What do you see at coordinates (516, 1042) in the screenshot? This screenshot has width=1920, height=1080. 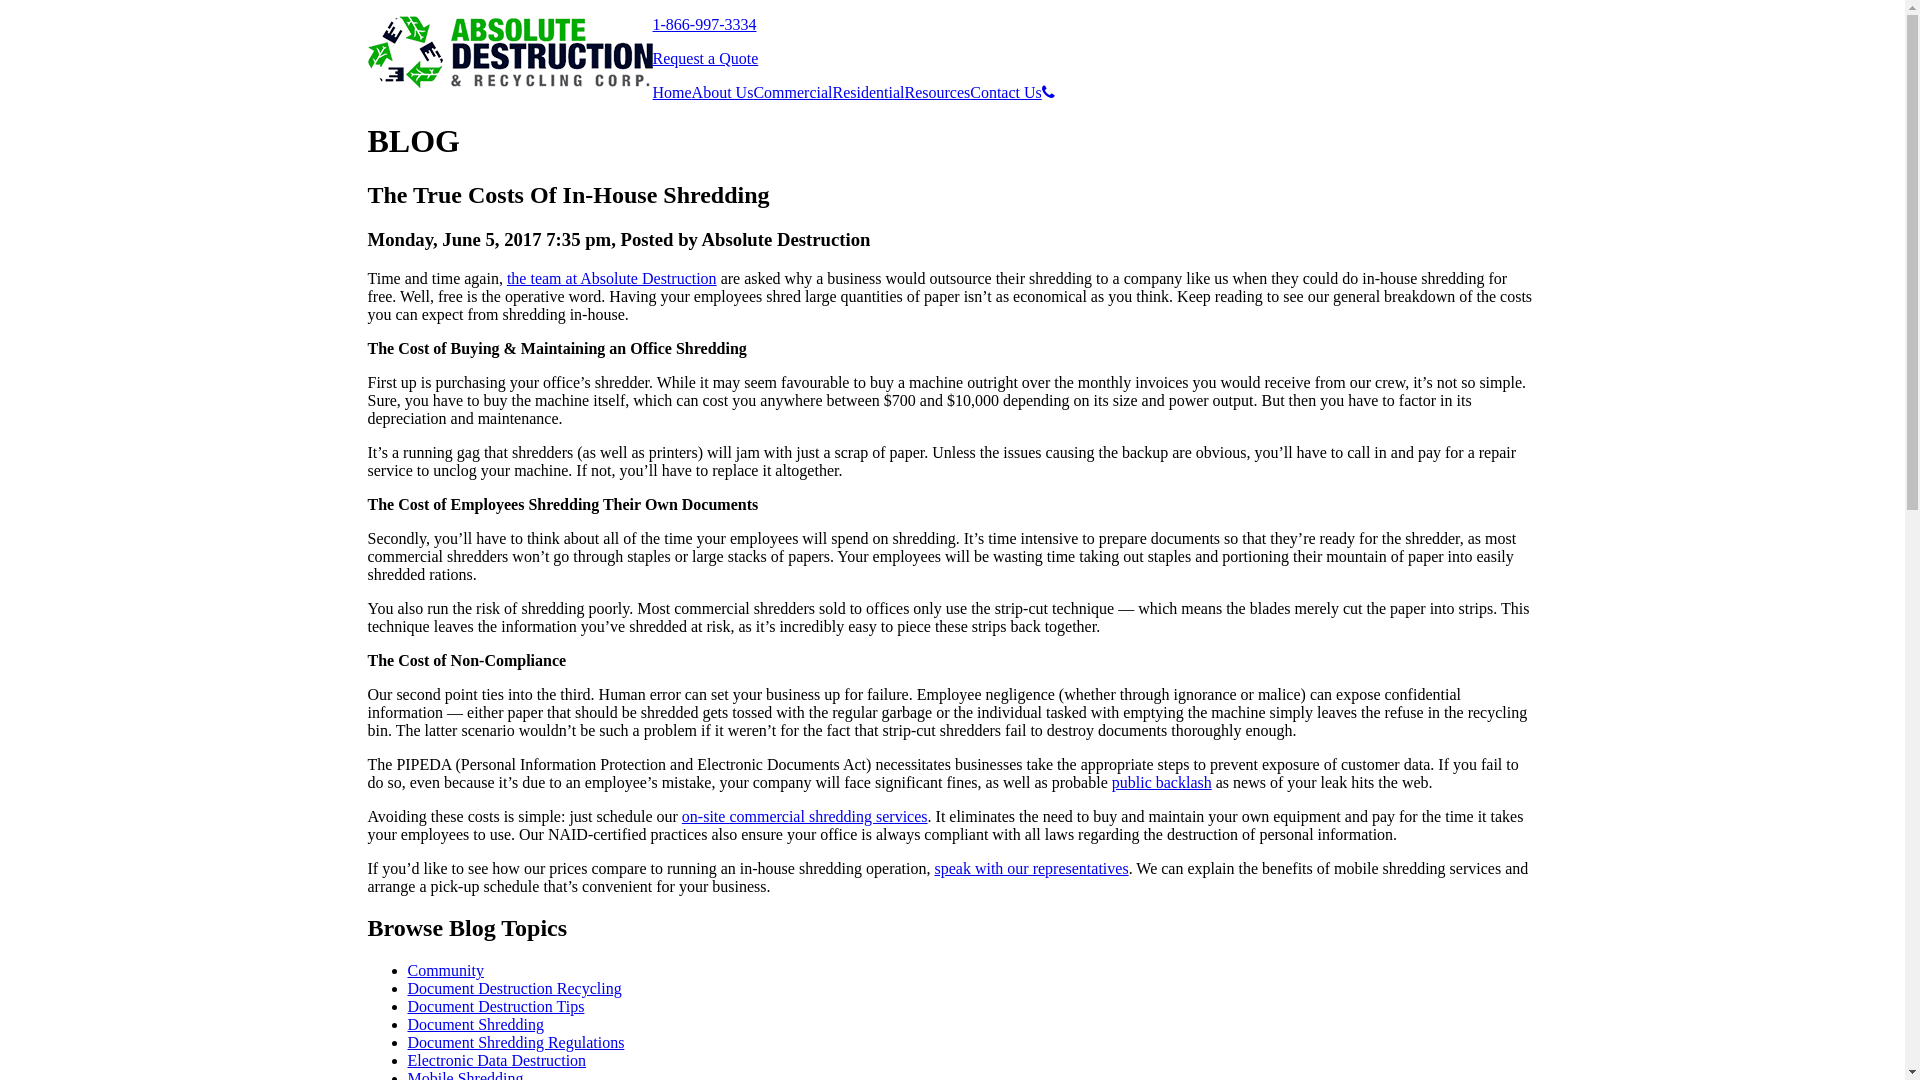 I see `Document Shredding Regulations` at bounding box center [516, 1042].